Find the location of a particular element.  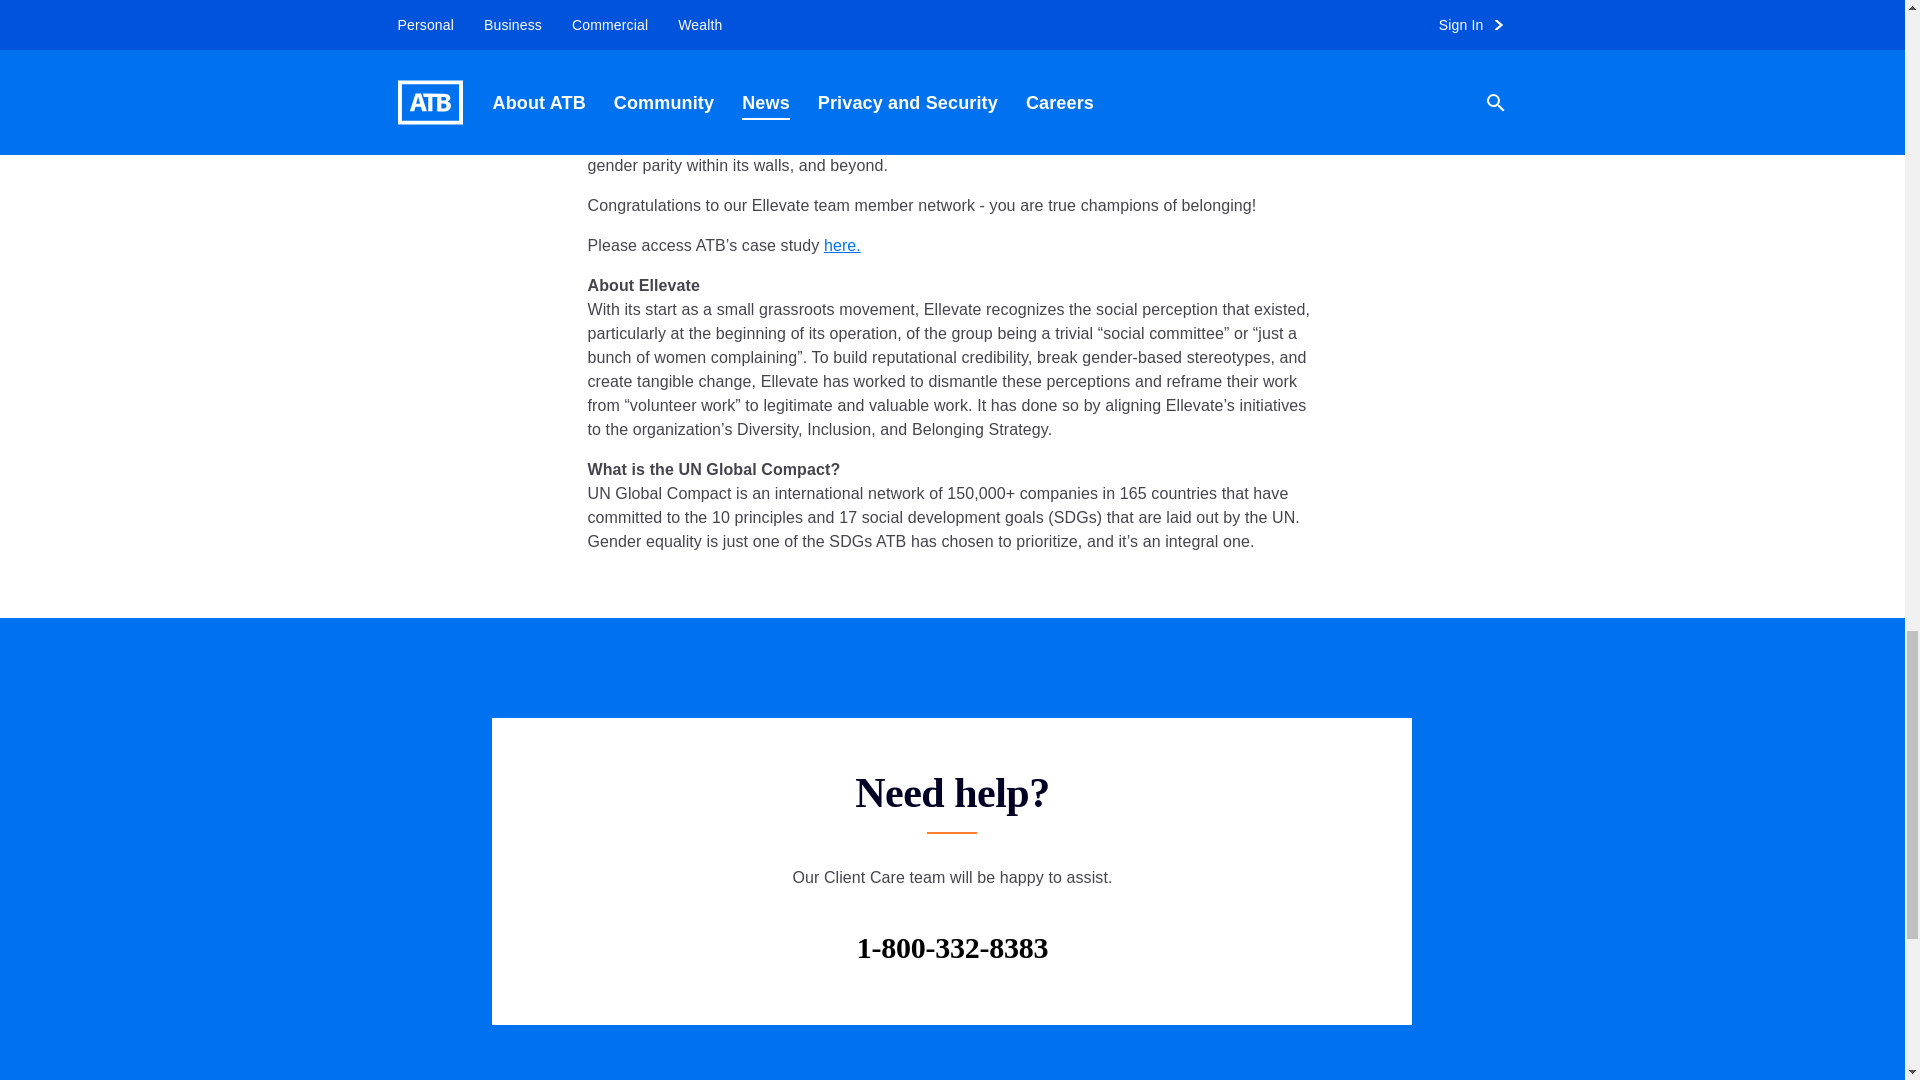

here. is located at coordinates (842, 244).